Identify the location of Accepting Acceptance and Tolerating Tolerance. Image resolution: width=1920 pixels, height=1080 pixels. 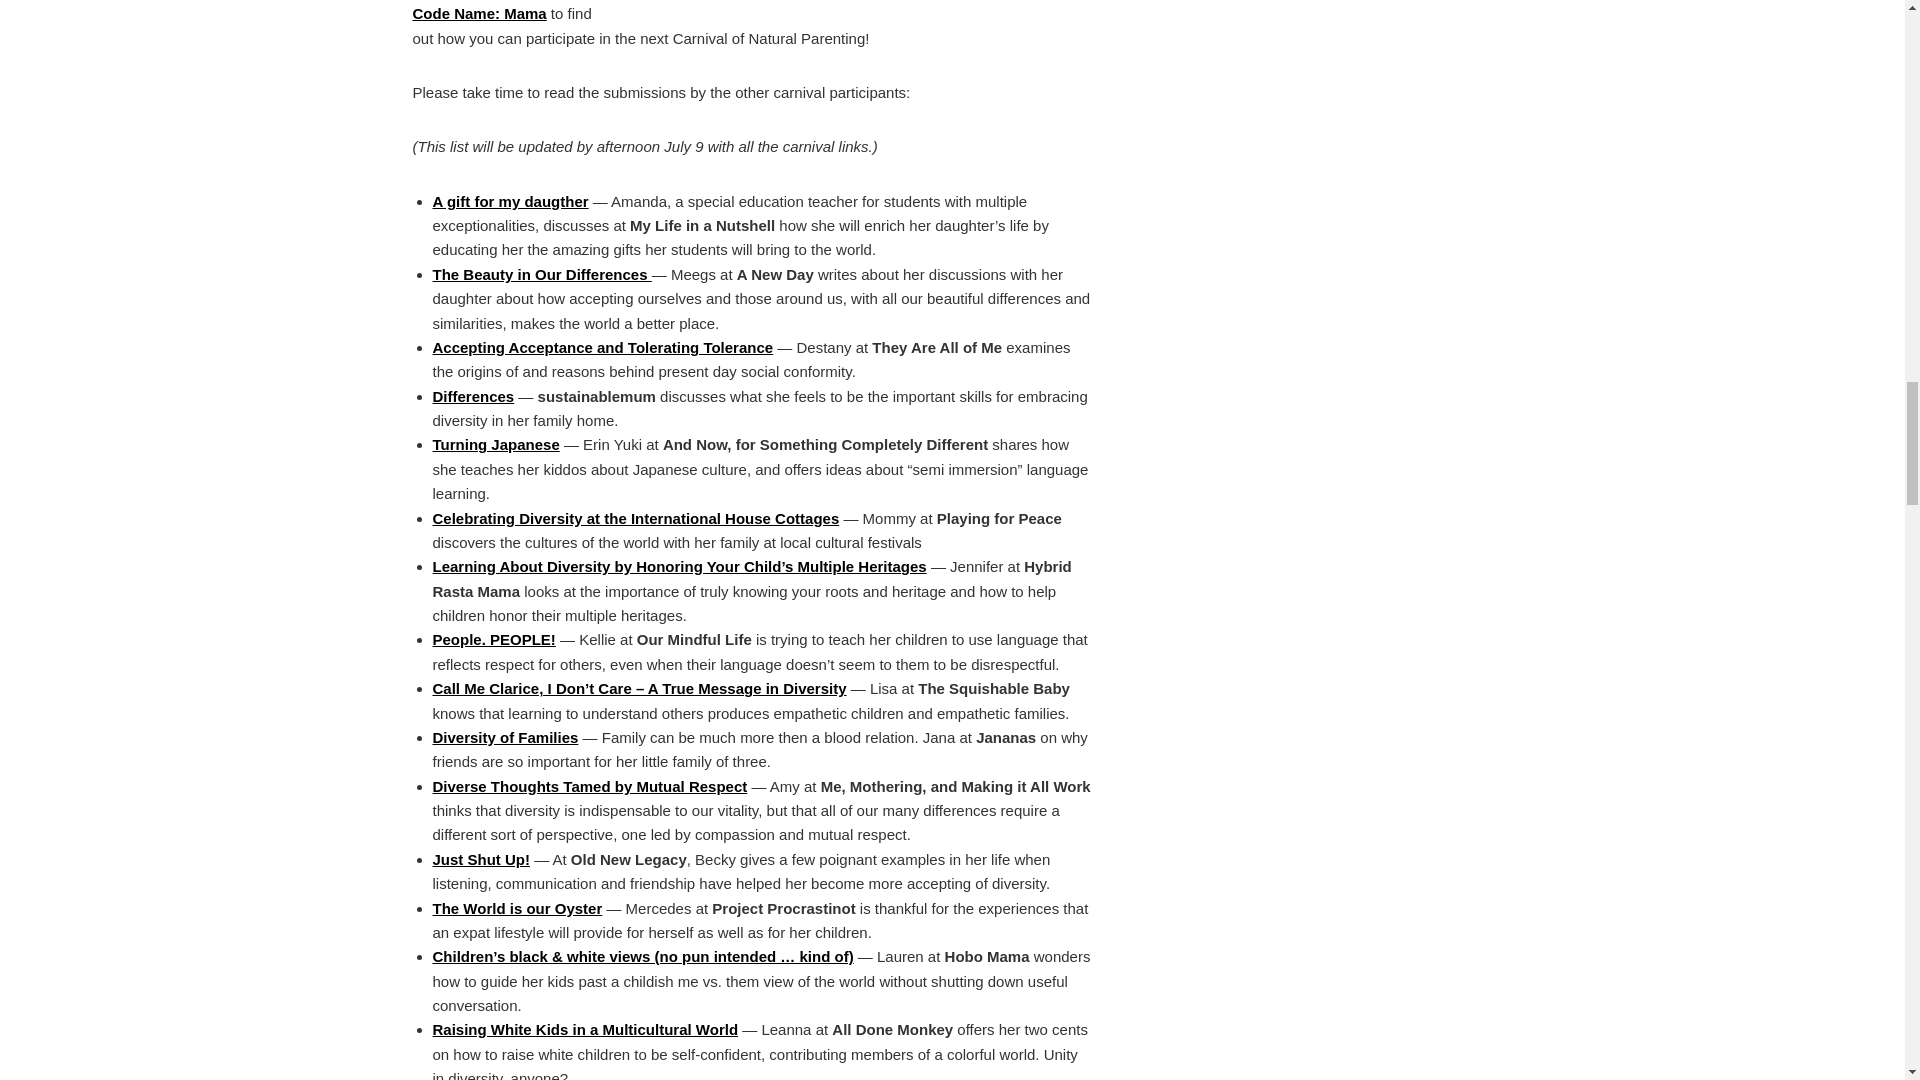
(602, 348).